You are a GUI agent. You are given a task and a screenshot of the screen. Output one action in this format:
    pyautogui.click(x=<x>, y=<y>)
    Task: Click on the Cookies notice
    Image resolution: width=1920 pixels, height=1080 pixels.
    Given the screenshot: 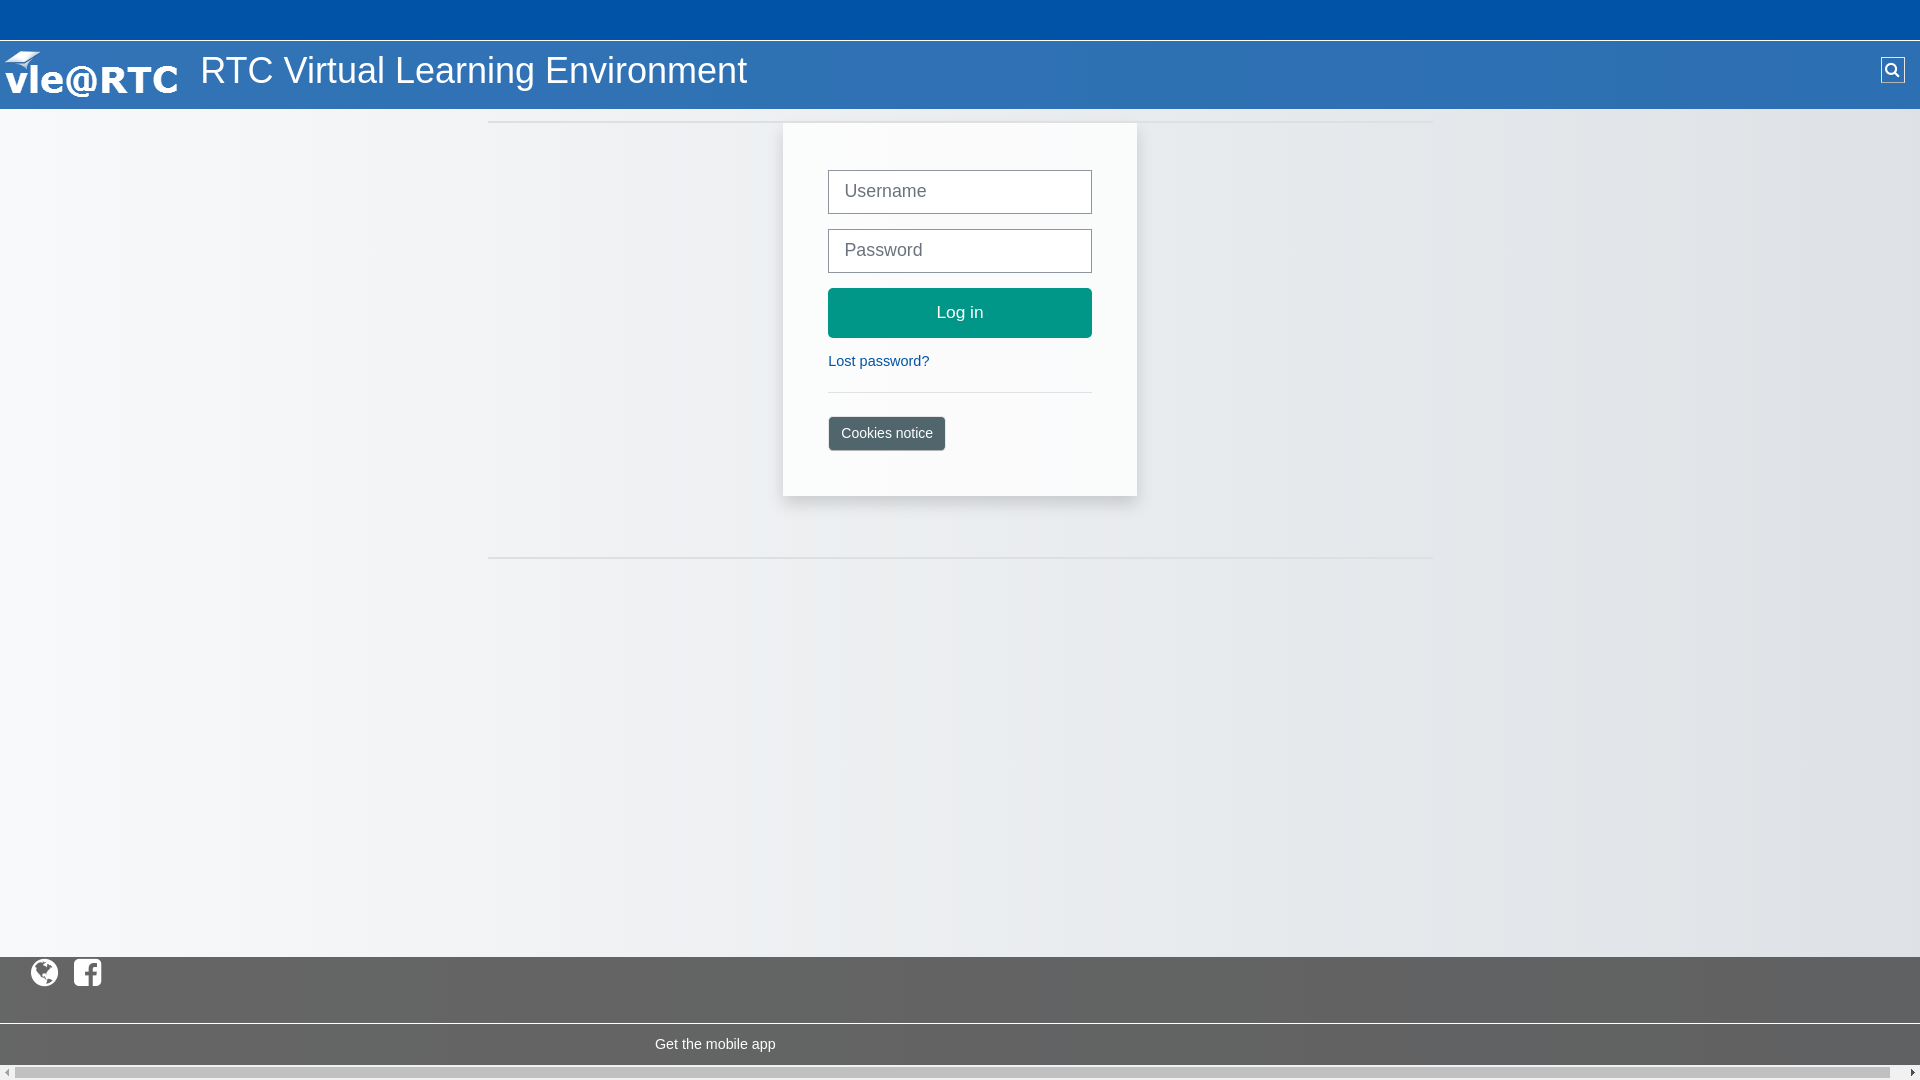 What is the action you would take?
    pyautogui.click(x=887, y=434)
    